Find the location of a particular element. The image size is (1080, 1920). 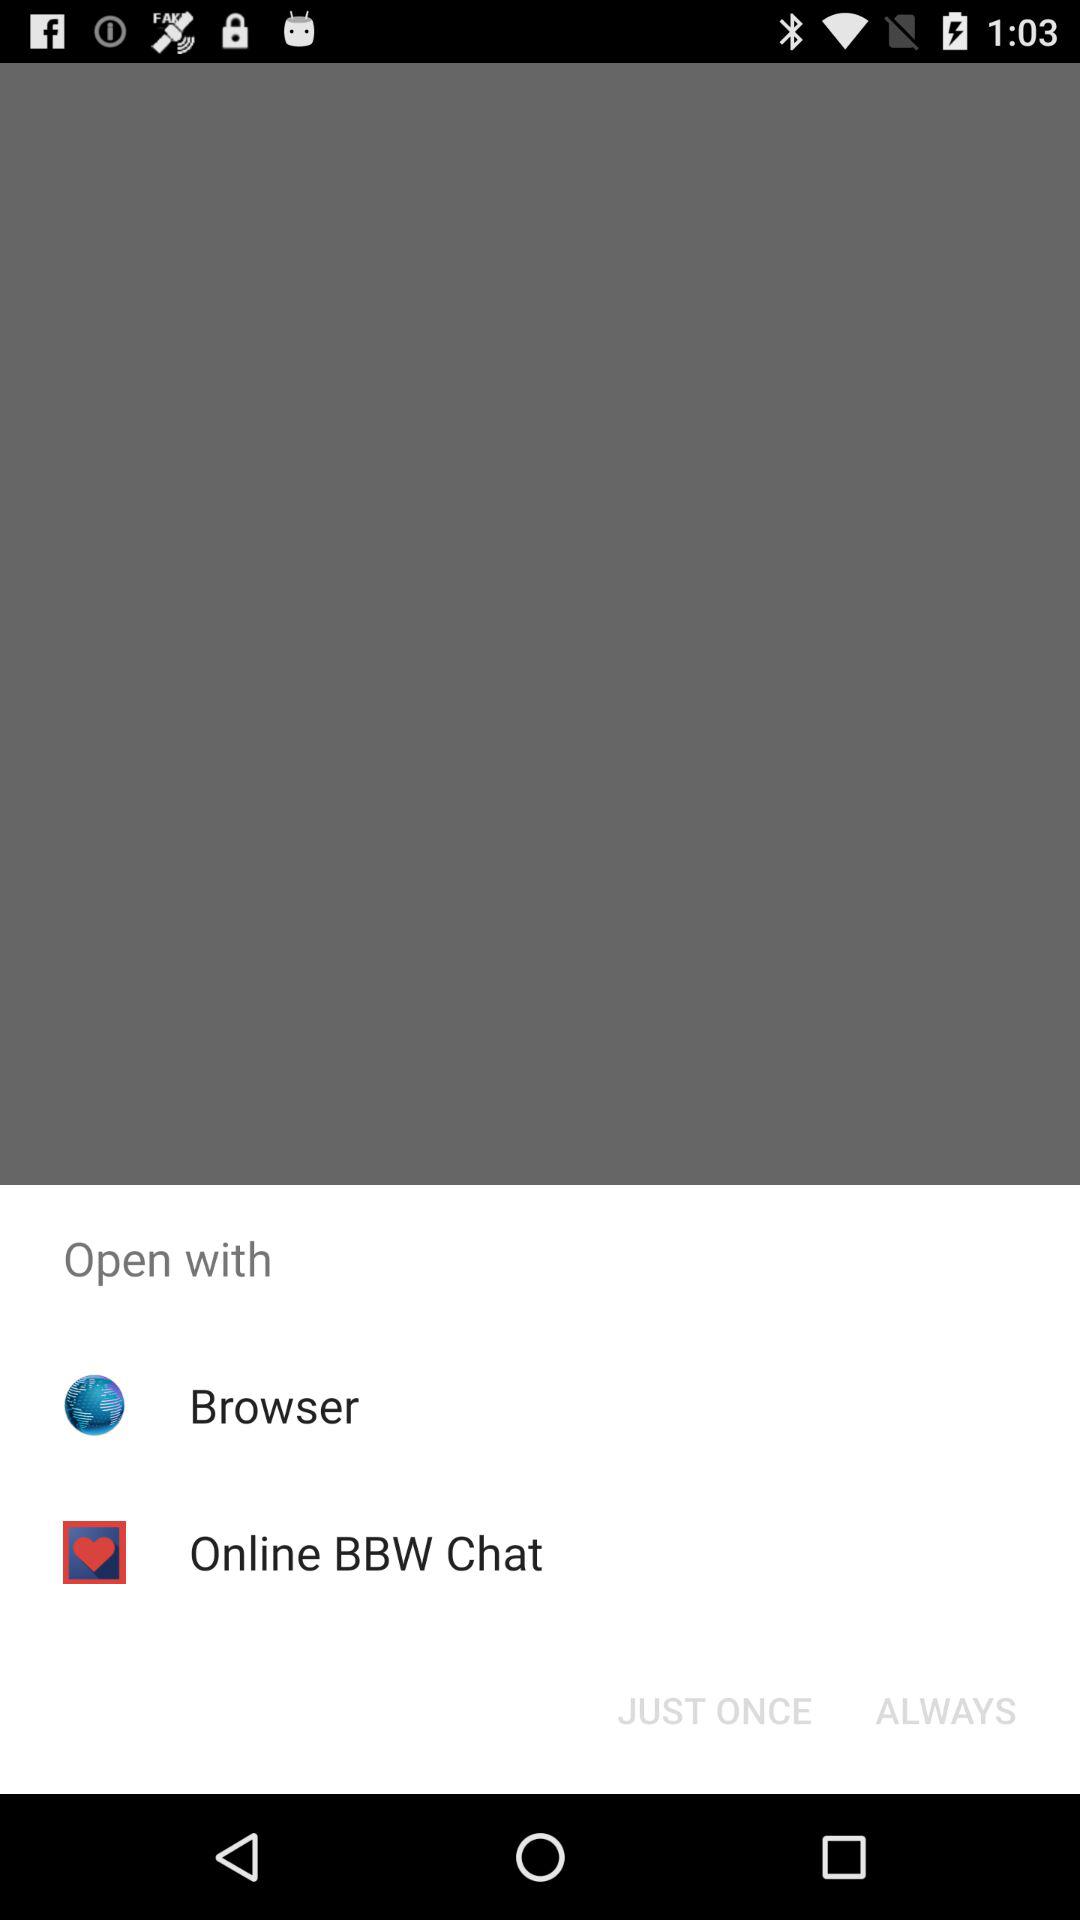

tap the app above online bbw chat icon is located at coordinates (274, 1405).